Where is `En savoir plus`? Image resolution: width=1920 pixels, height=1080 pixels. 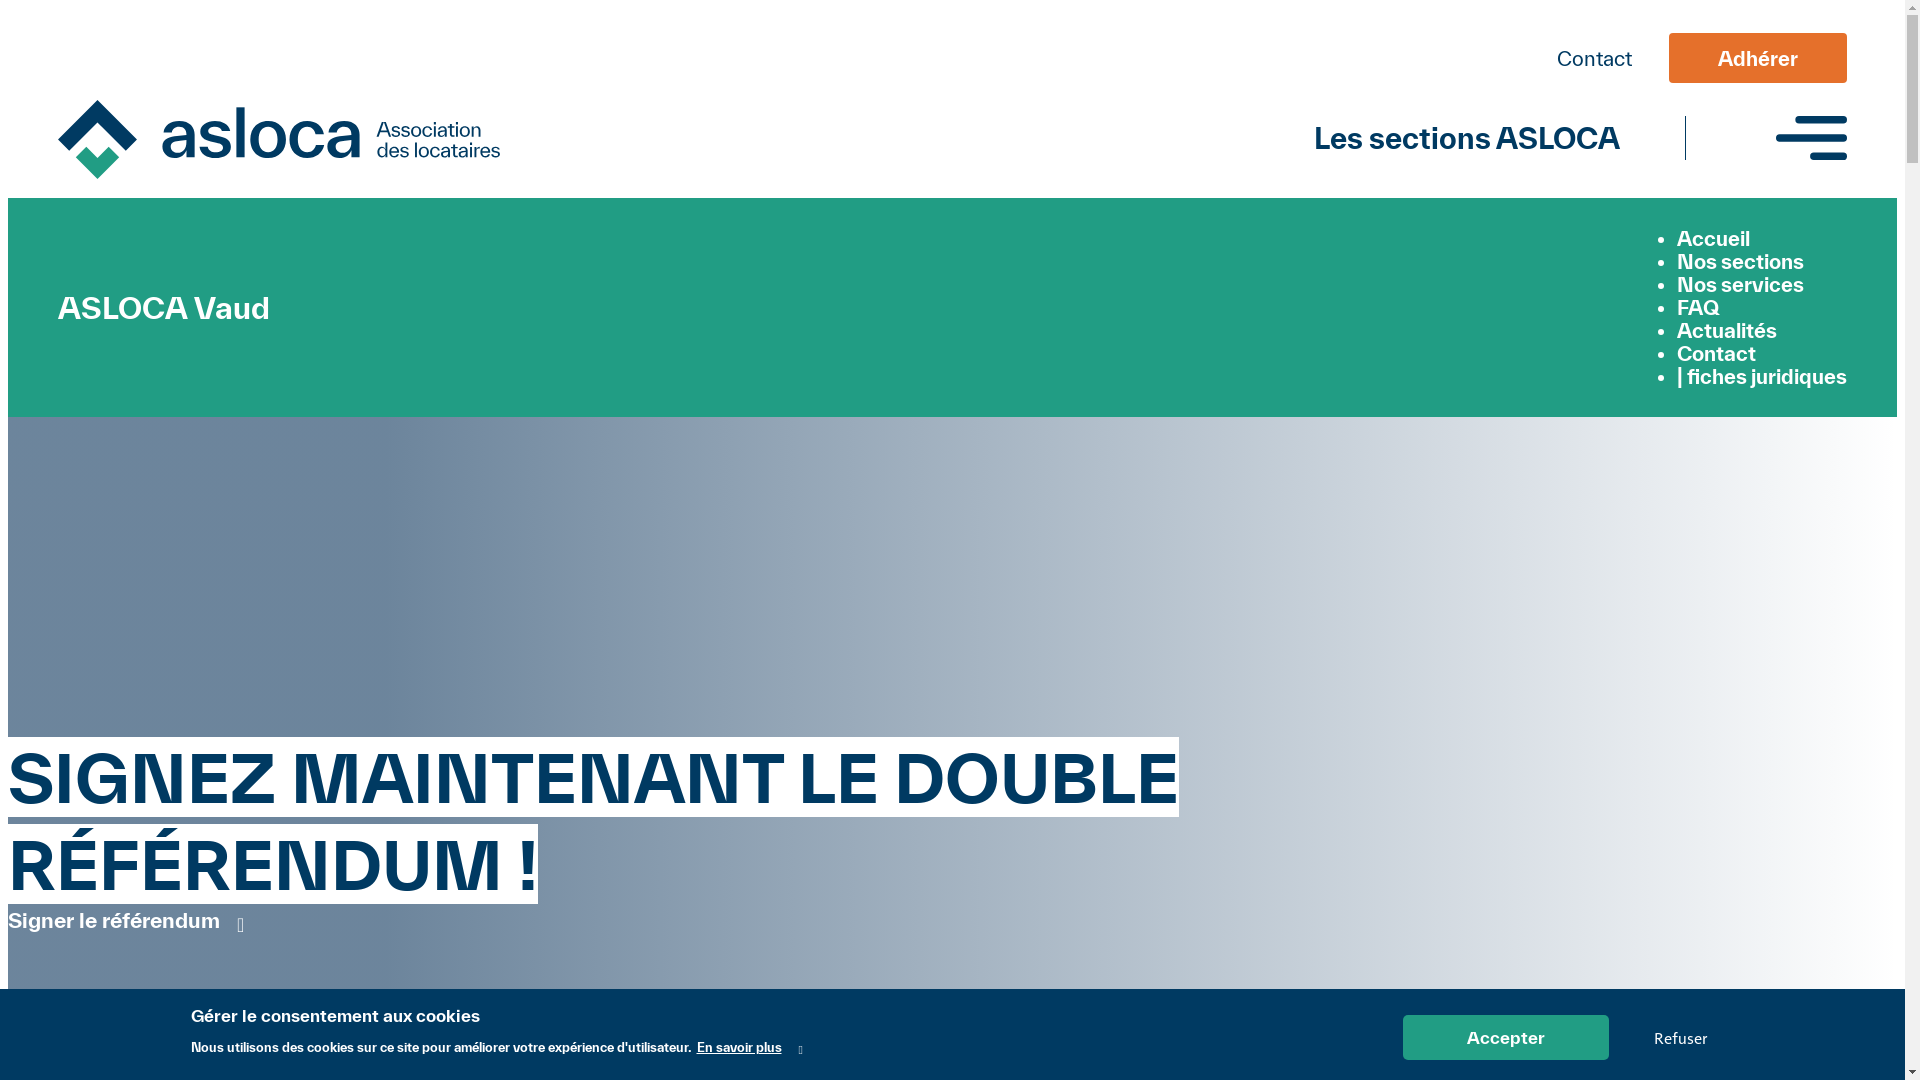 En savoir plus is located at coordinates (749, 1049).